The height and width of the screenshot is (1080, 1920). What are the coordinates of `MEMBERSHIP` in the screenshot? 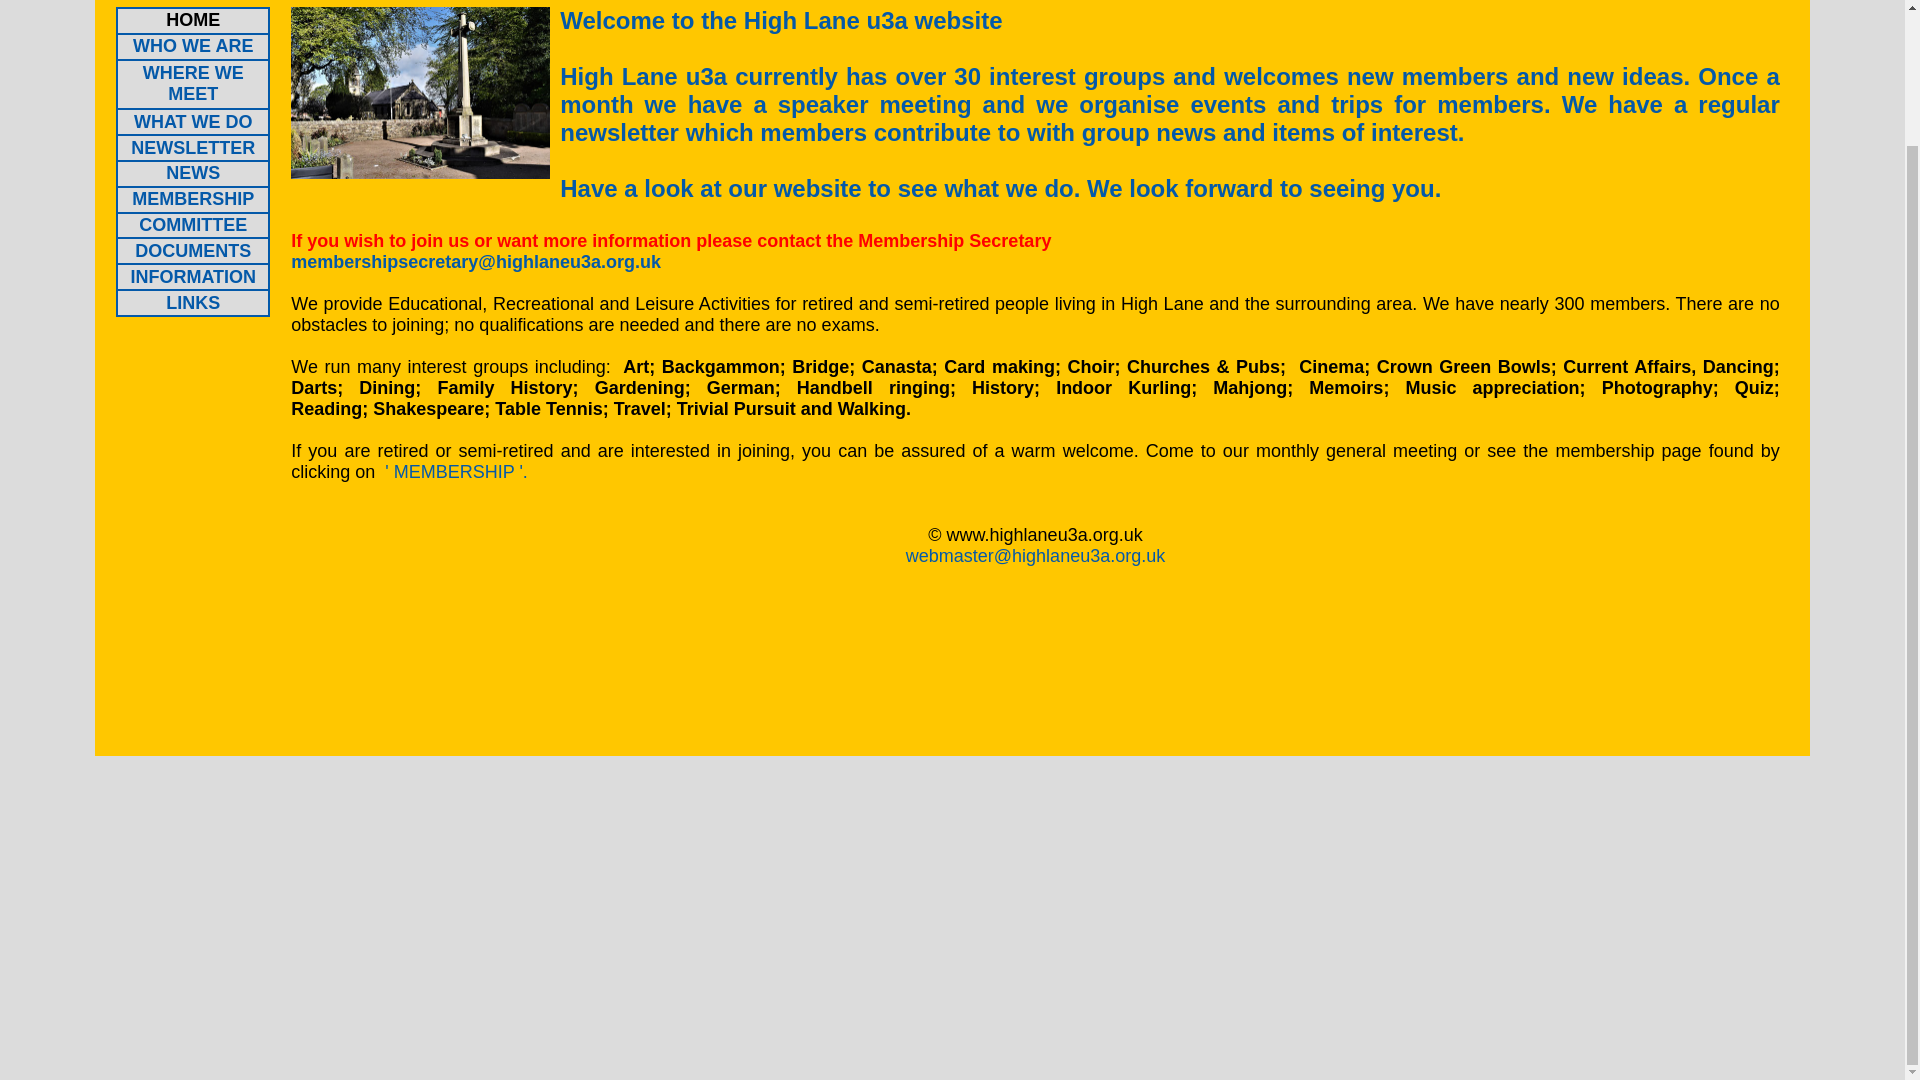 It's located at (192, 199).